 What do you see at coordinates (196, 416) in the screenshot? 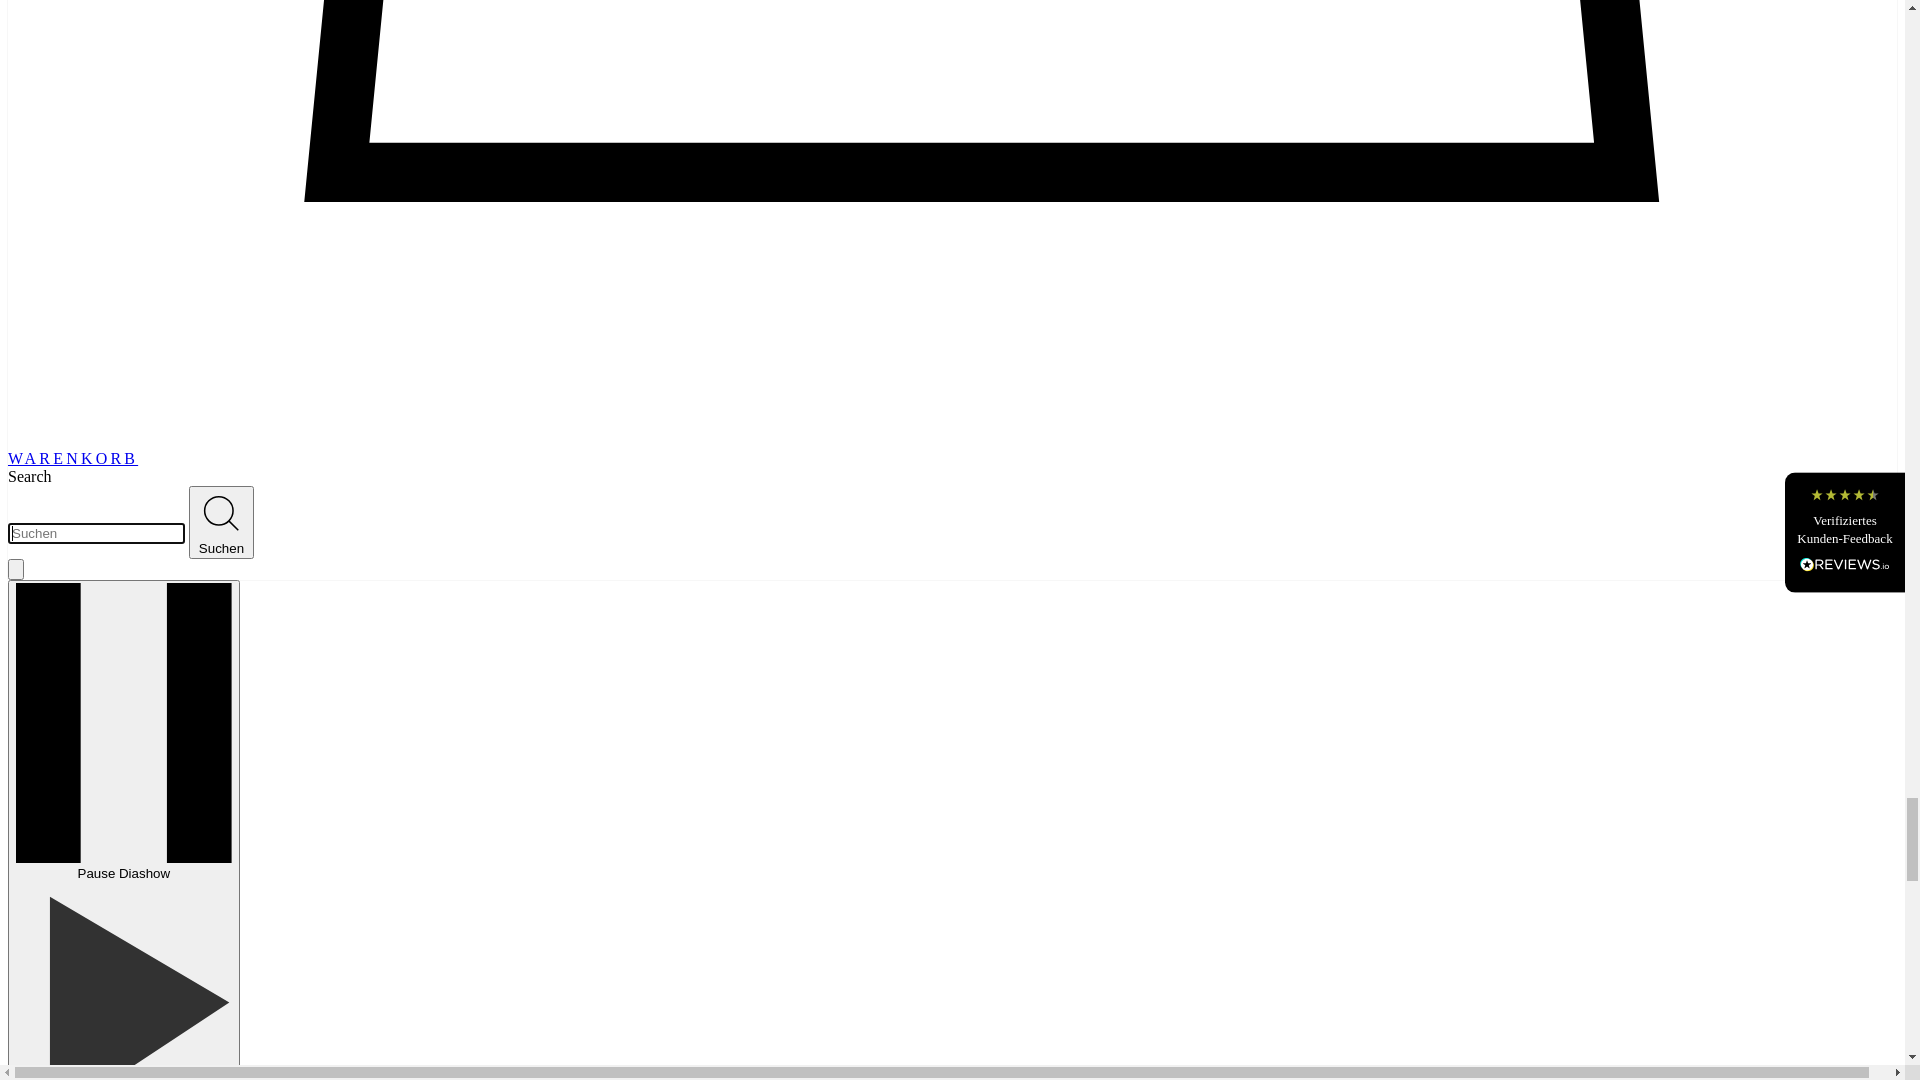
I see `Automatikuhren` at bounding box center [196, 416].